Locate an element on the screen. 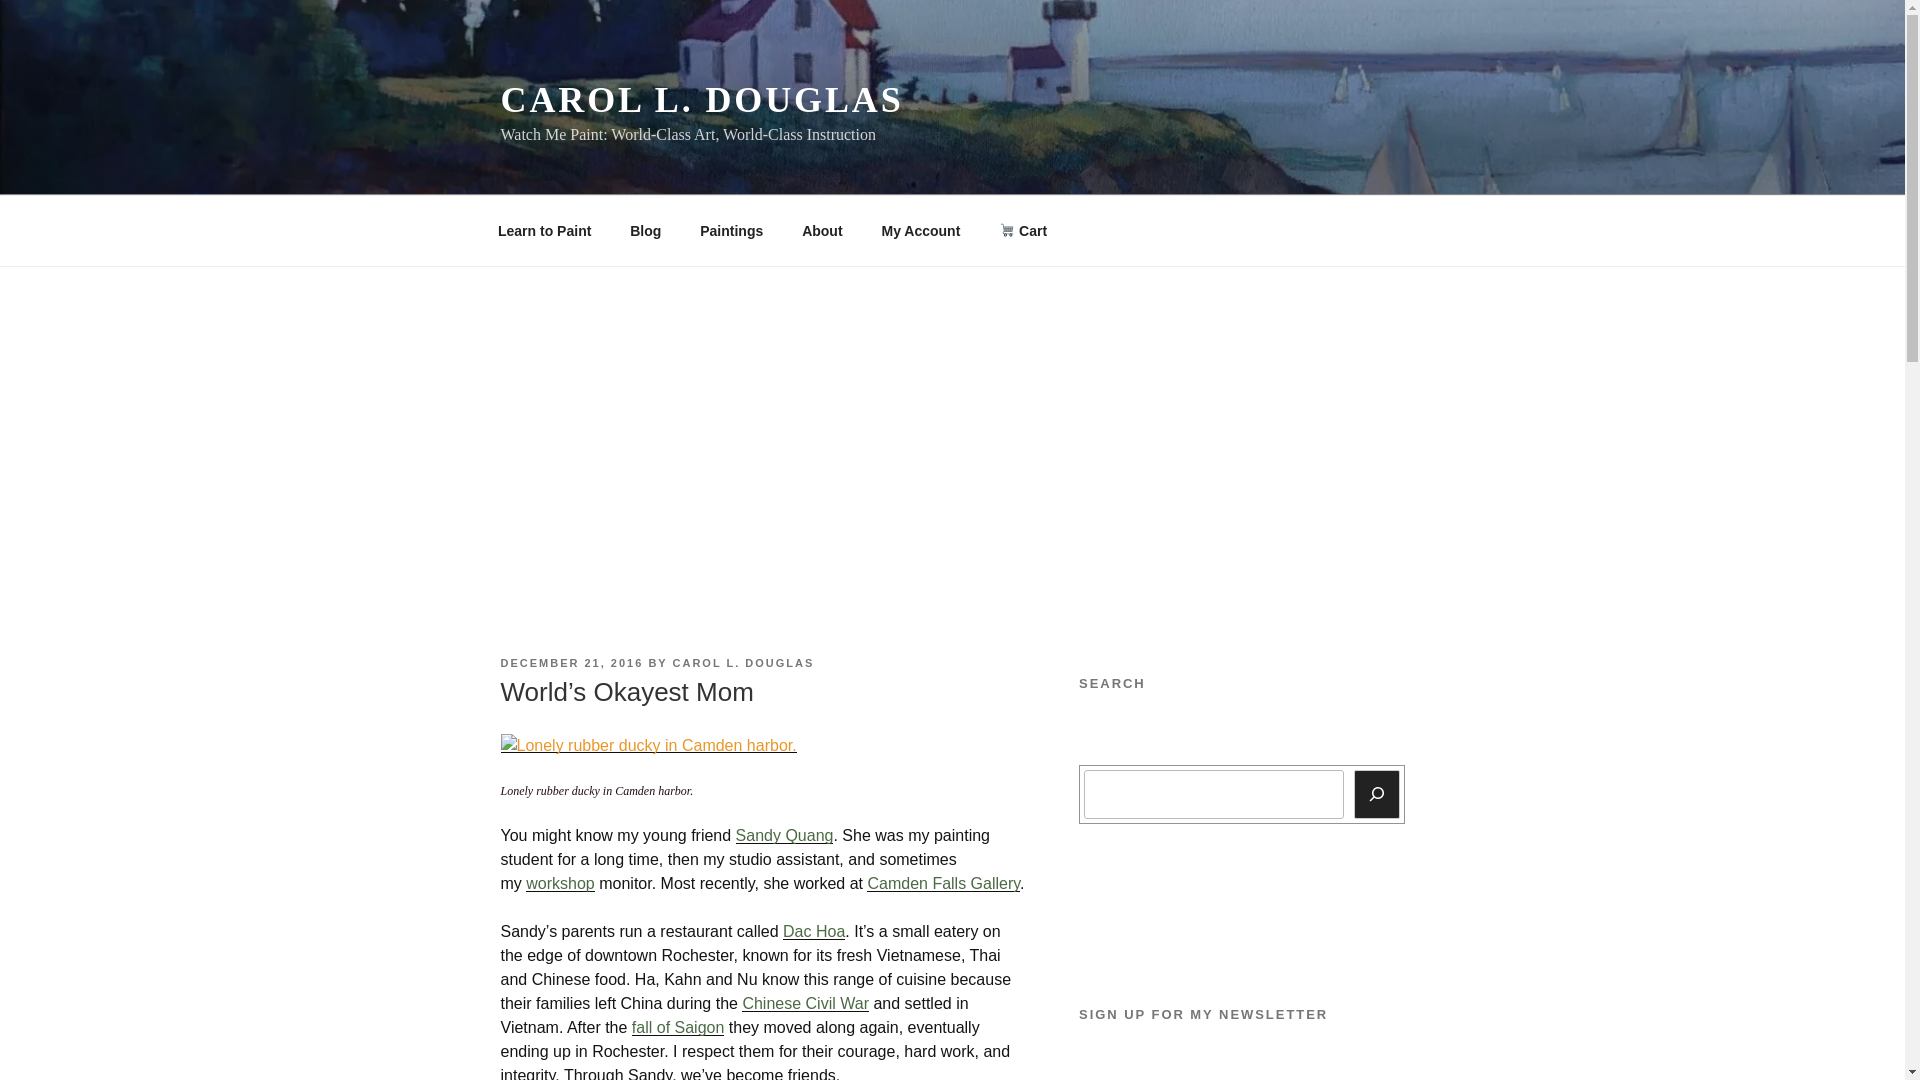 This screenshot has height=1080, width=1920. Paintings is located at coordinates (732, 230).